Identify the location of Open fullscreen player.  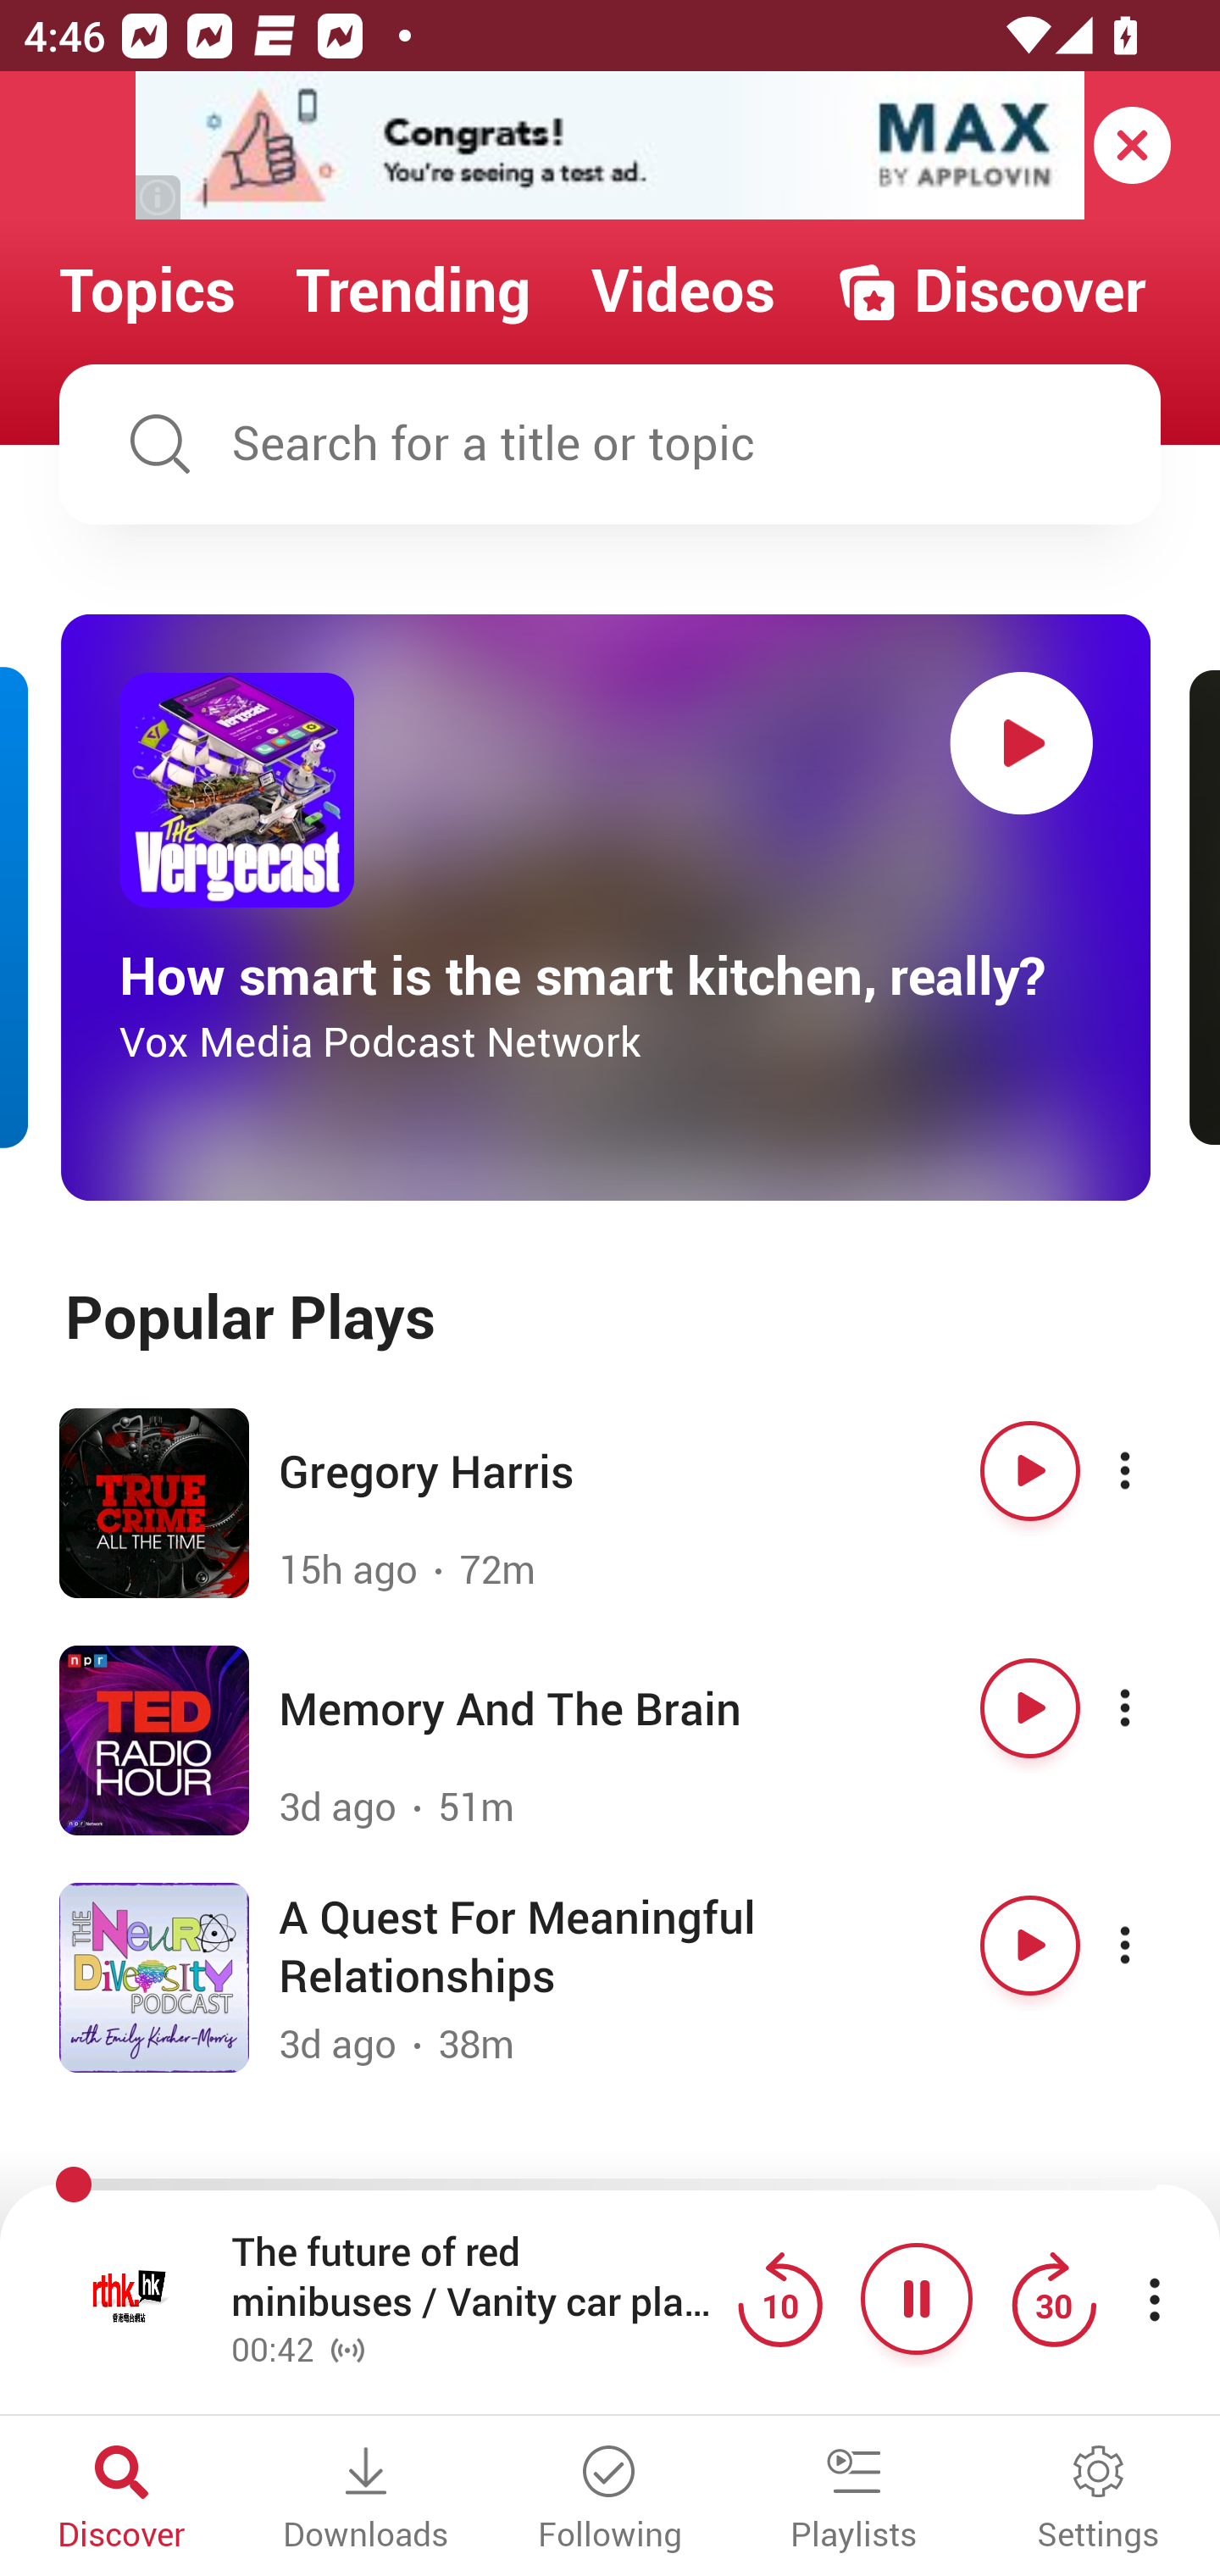
(130, 2298).